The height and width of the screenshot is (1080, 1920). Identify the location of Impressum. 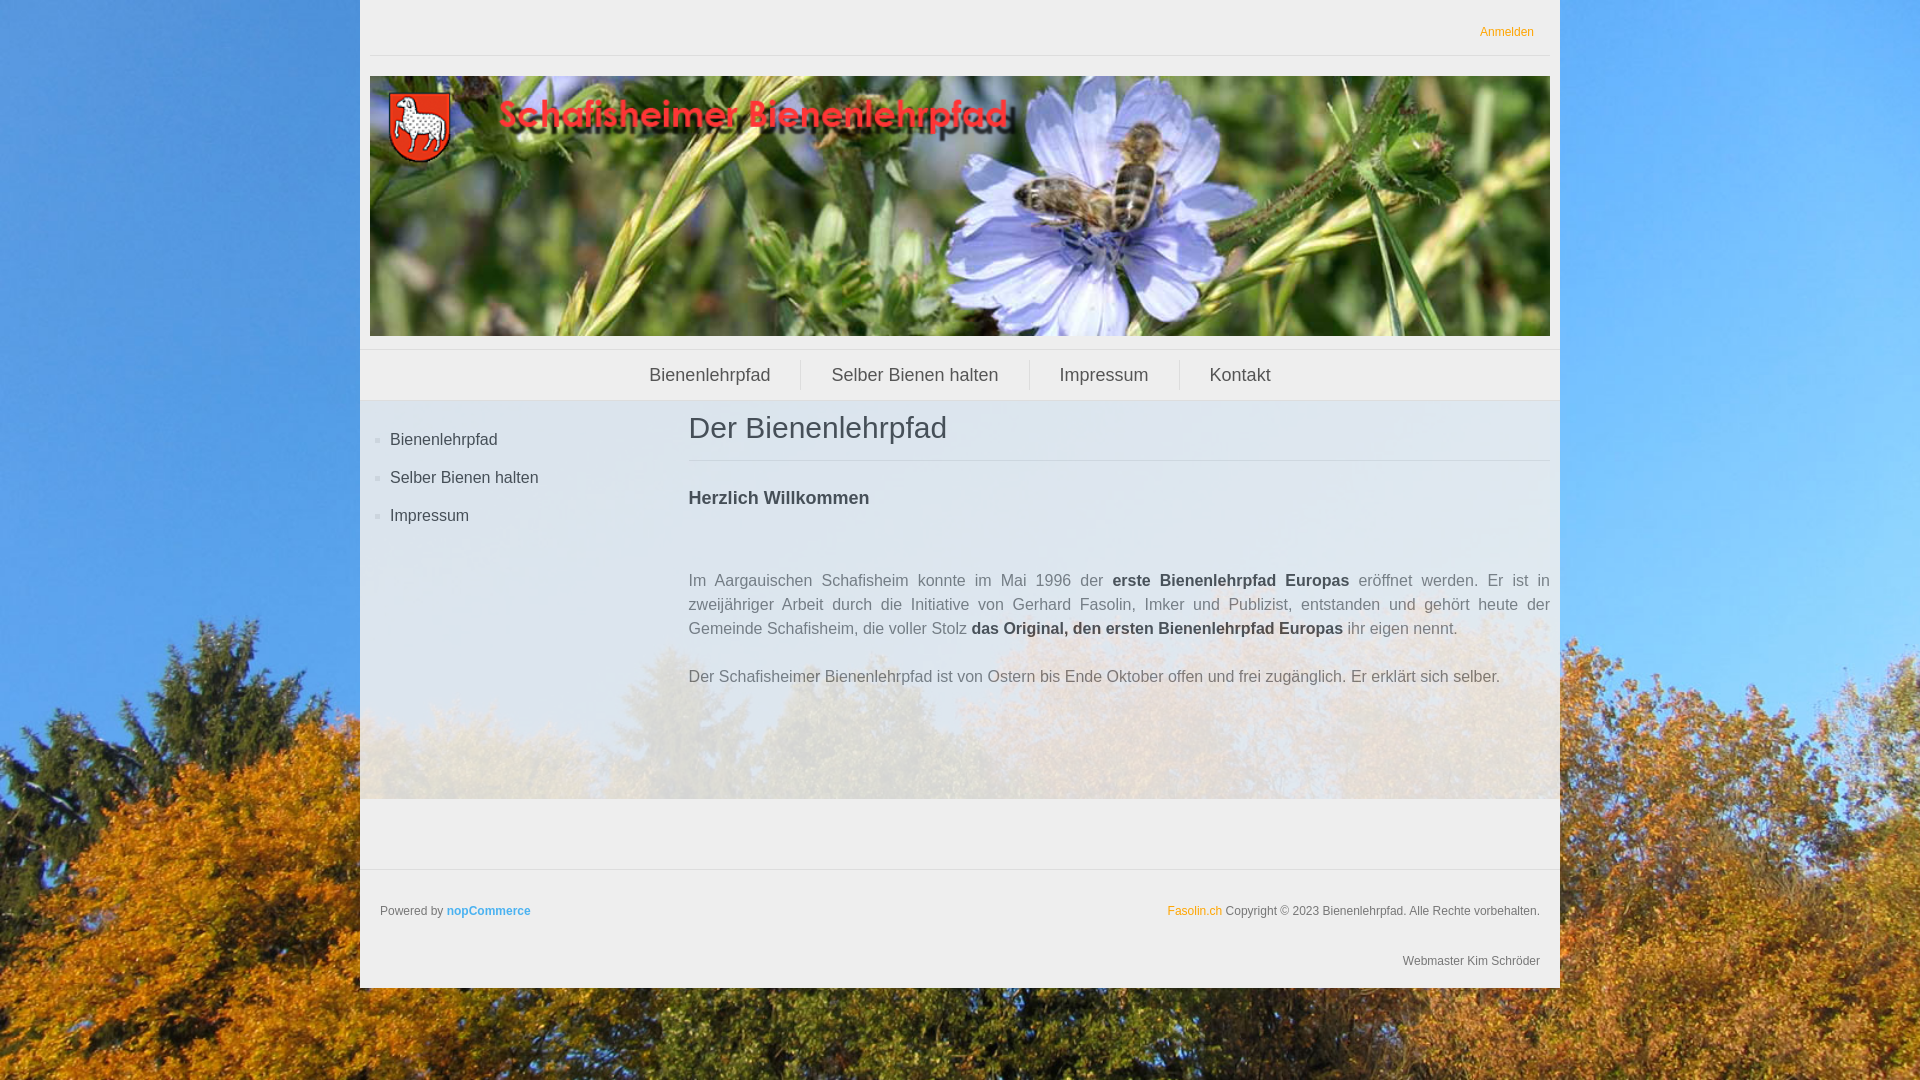
(430, 516).